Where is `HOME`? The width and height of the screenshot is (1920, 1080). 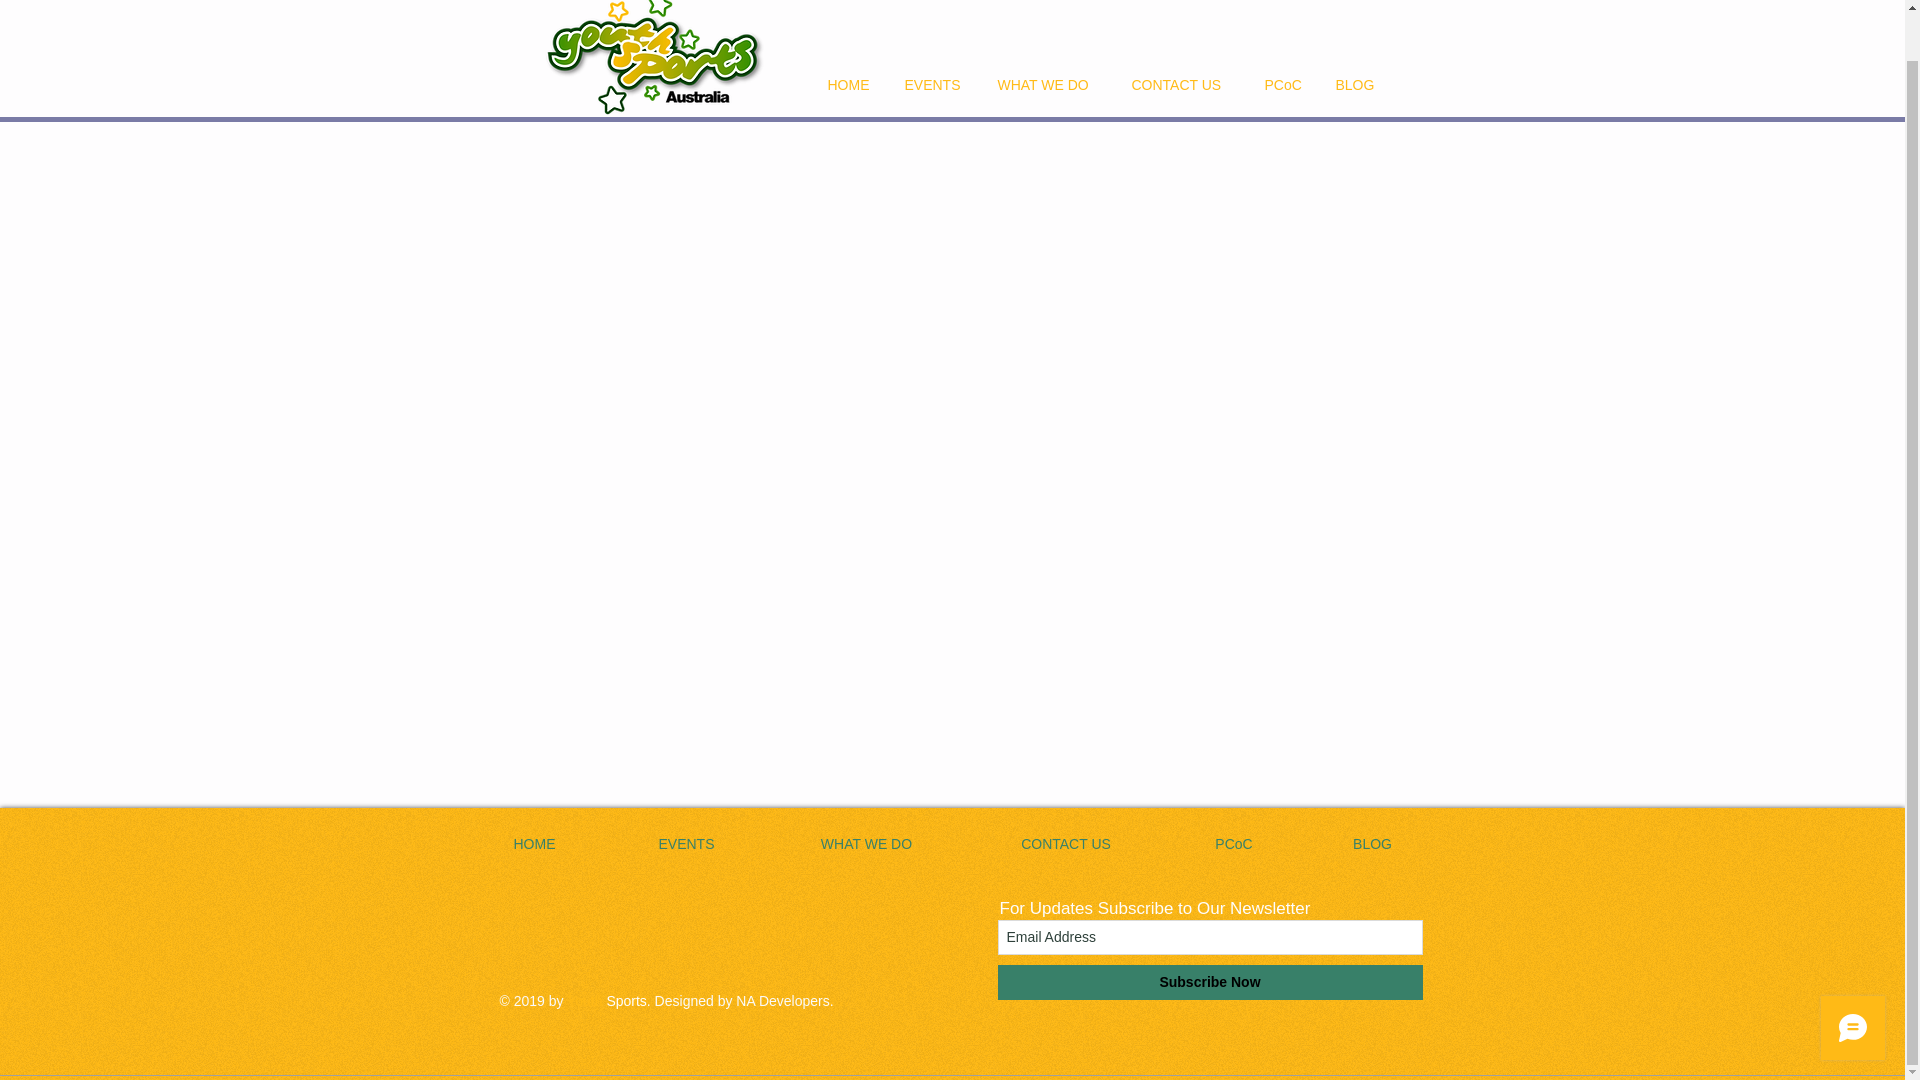
HOME is located at coordinates (850, 84).